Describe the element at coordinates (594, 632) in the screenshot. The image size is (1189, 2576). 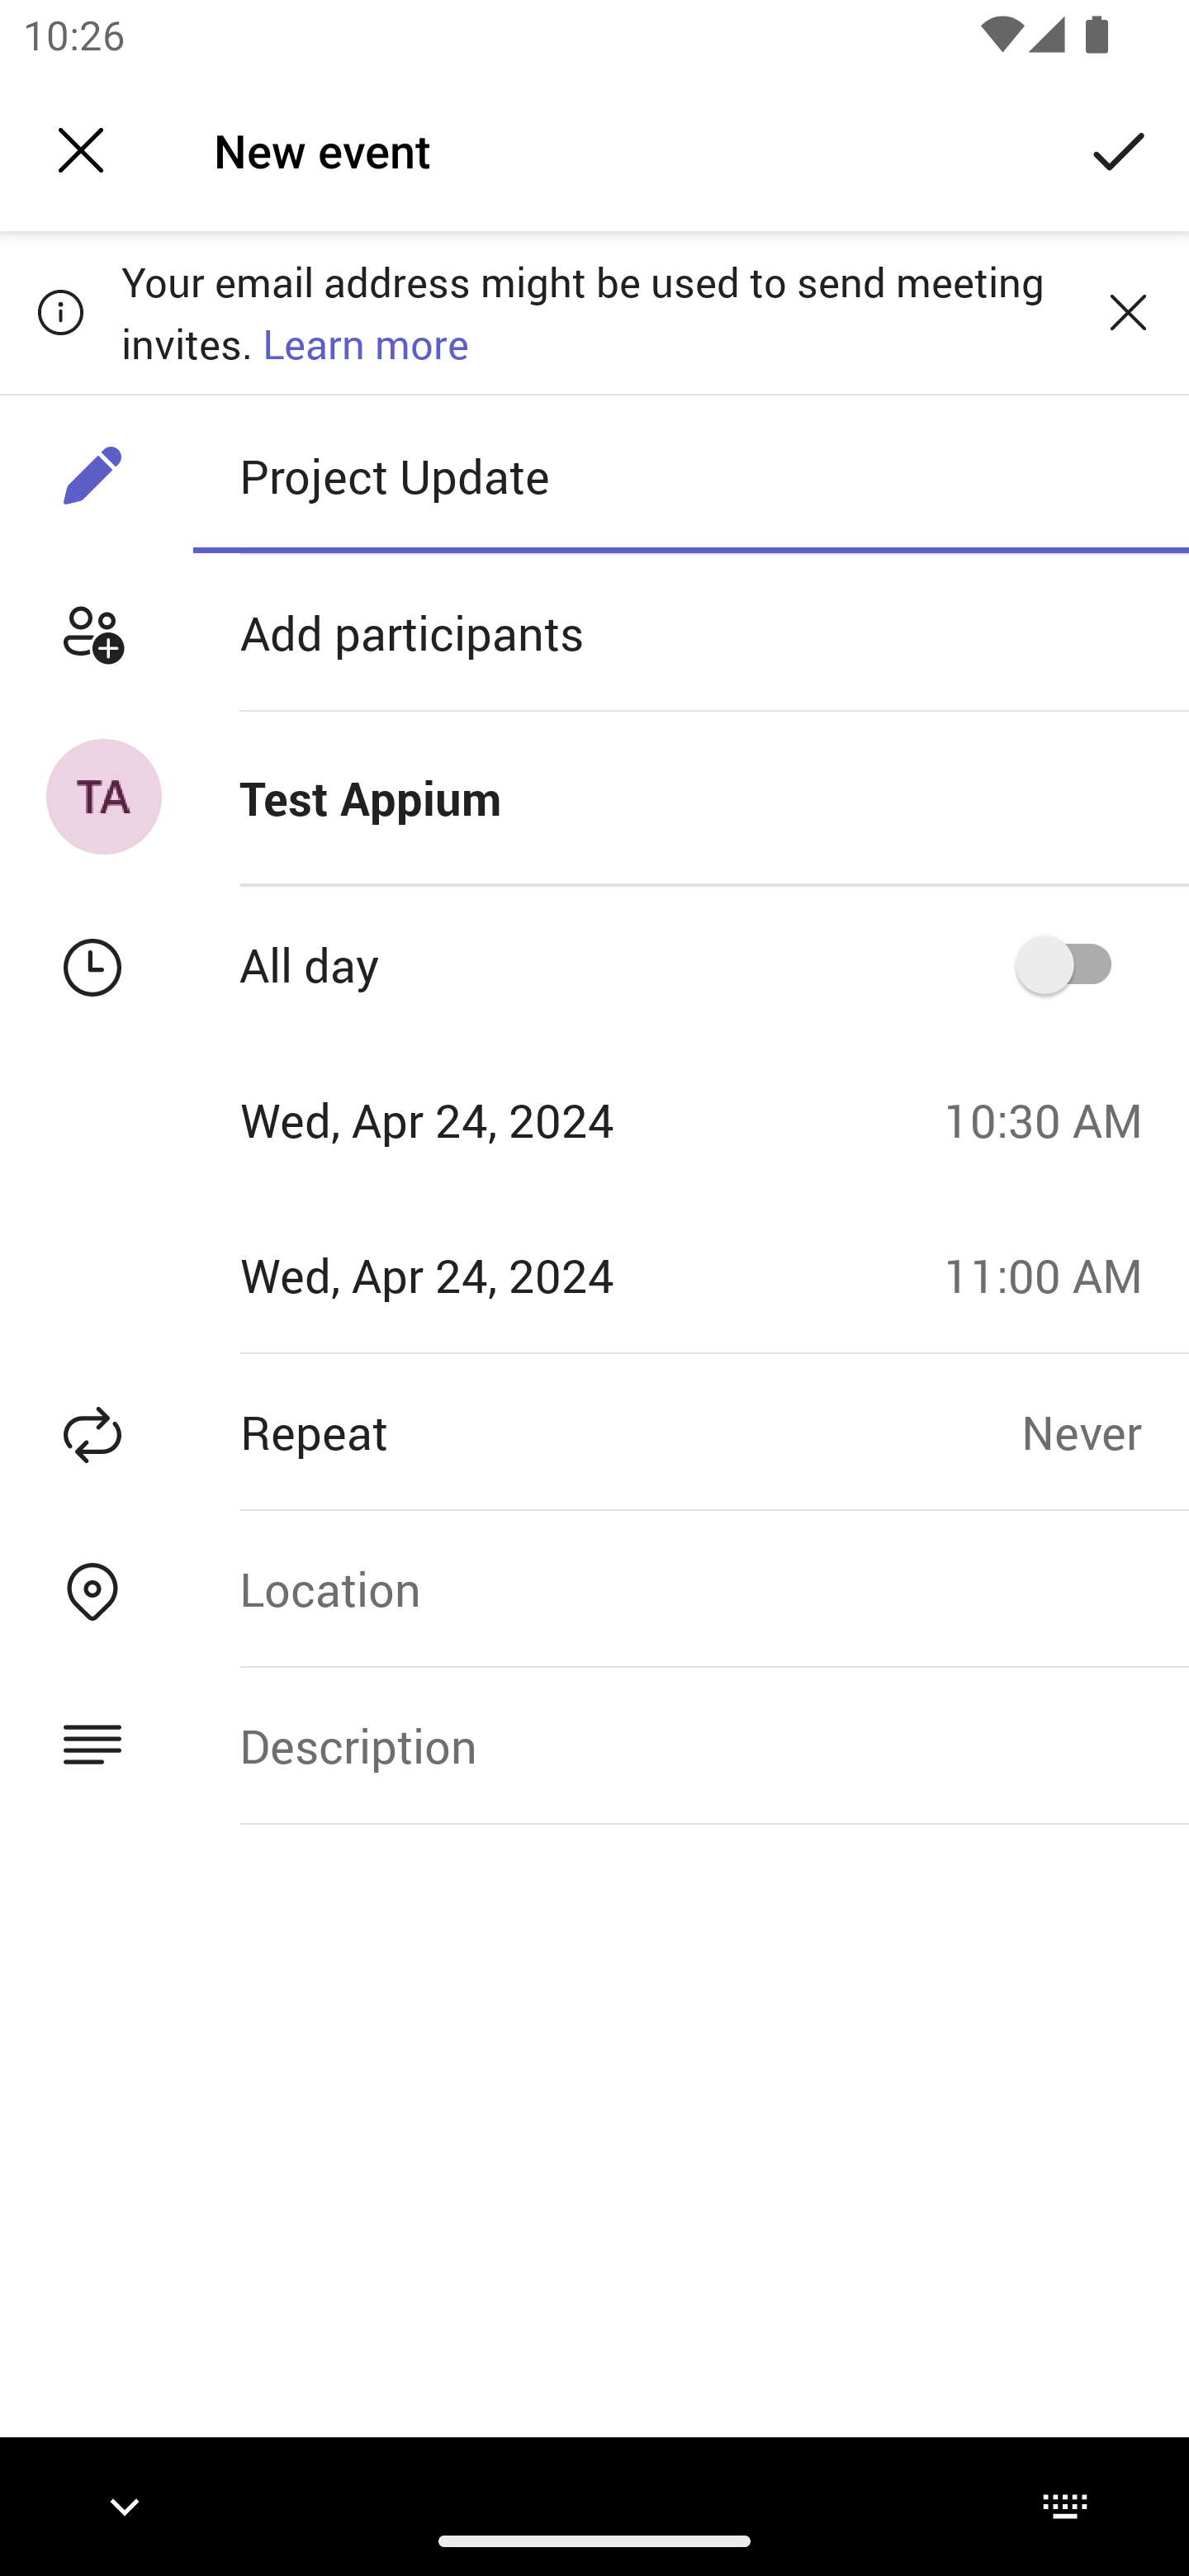
I see `Add participants Add participants option` at that location.